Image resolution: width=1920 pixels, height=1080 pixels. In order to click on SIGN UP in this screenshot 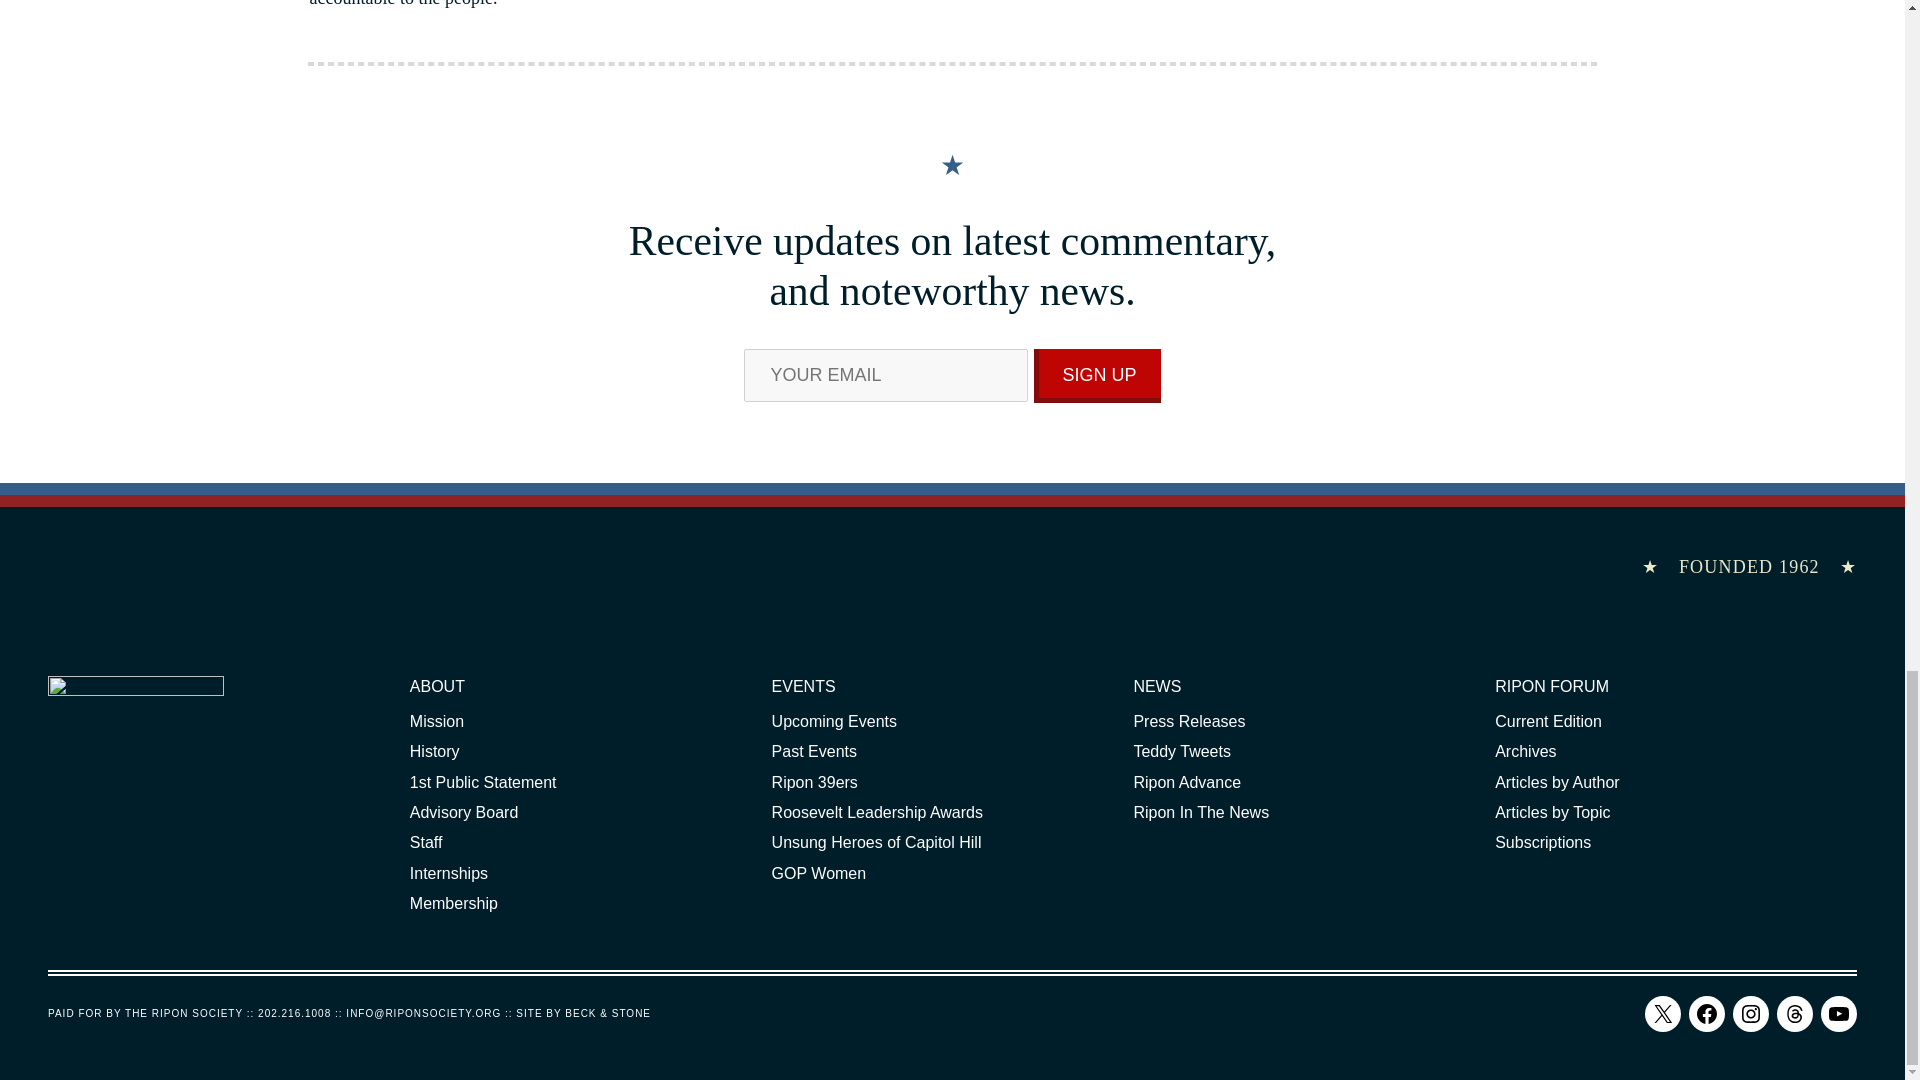, I will do `click(1098, 375)`.